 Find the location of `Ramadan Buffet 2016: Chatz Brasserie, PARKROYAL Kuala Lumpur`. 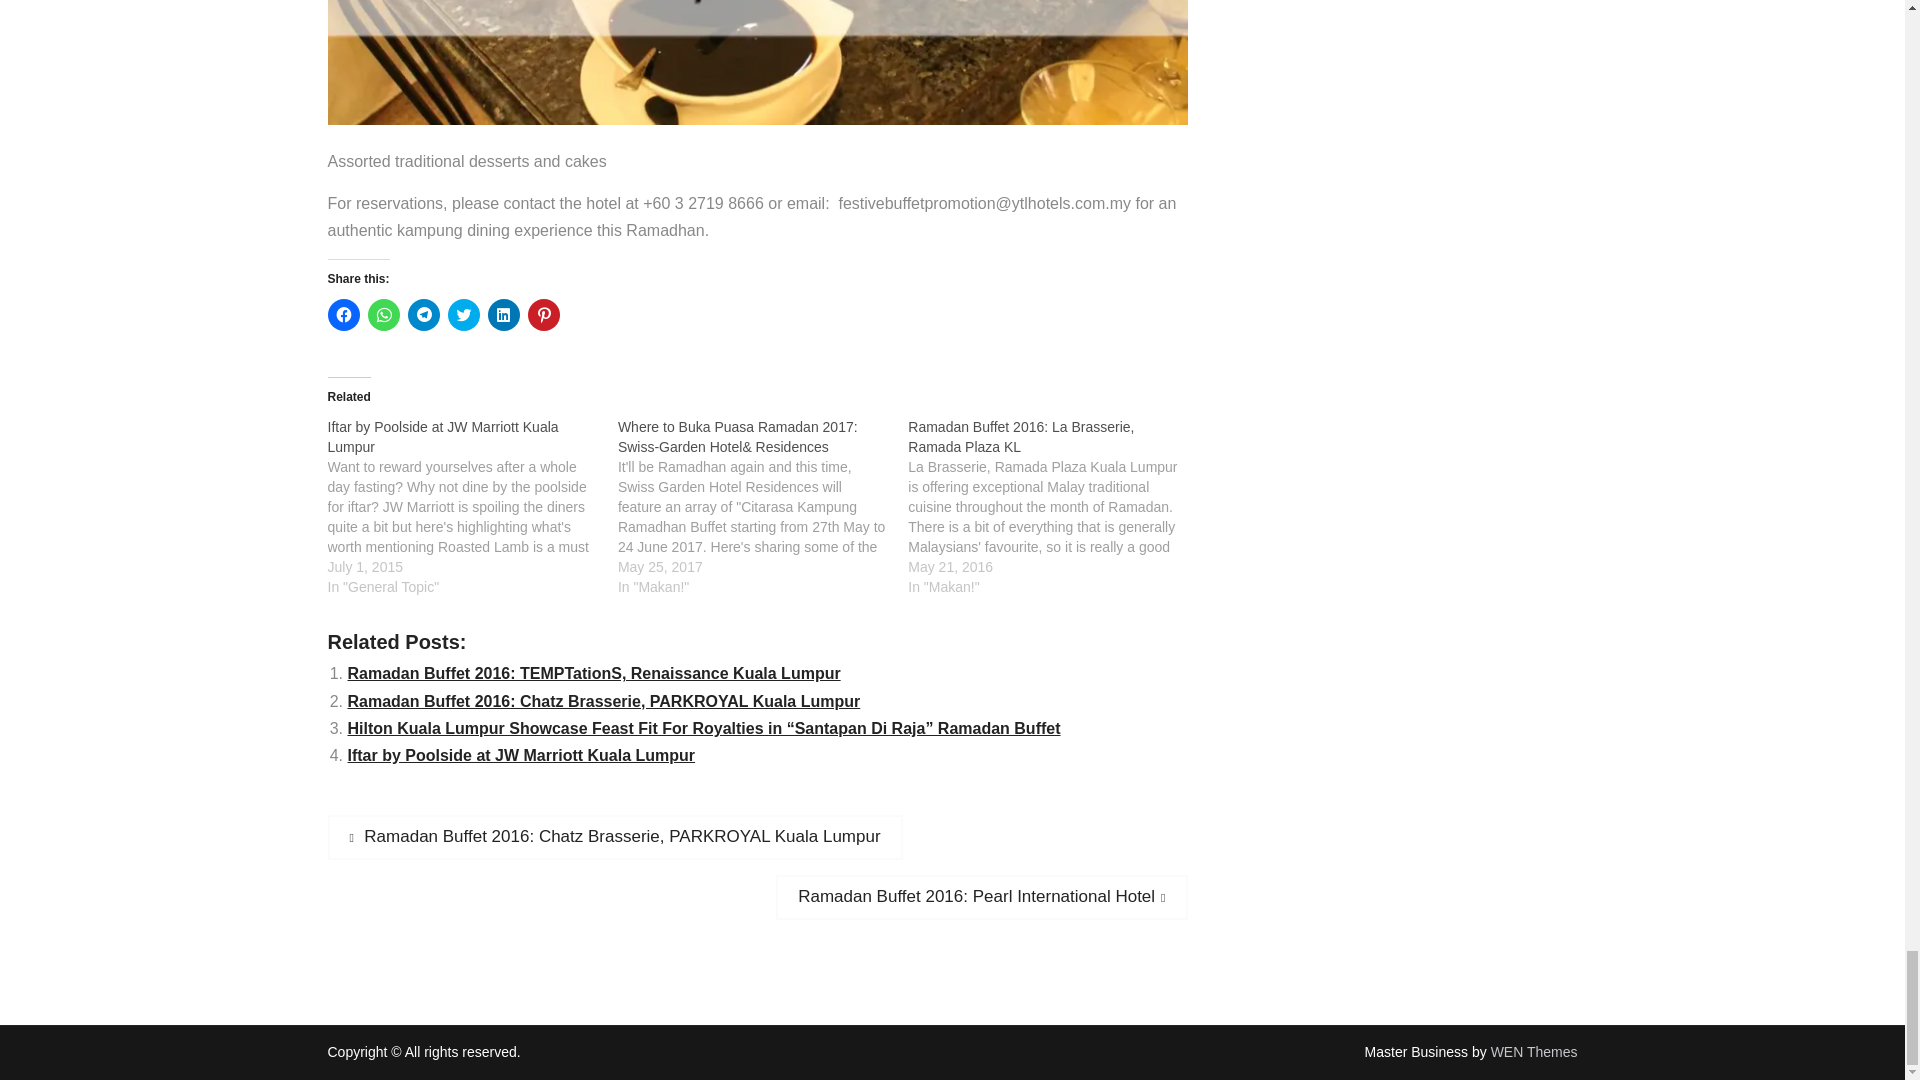

Ramadan Buffet 2016: Chatz Brasserie, PARKROYAL Kuala Lumpur is located at coordinates (604, 701).